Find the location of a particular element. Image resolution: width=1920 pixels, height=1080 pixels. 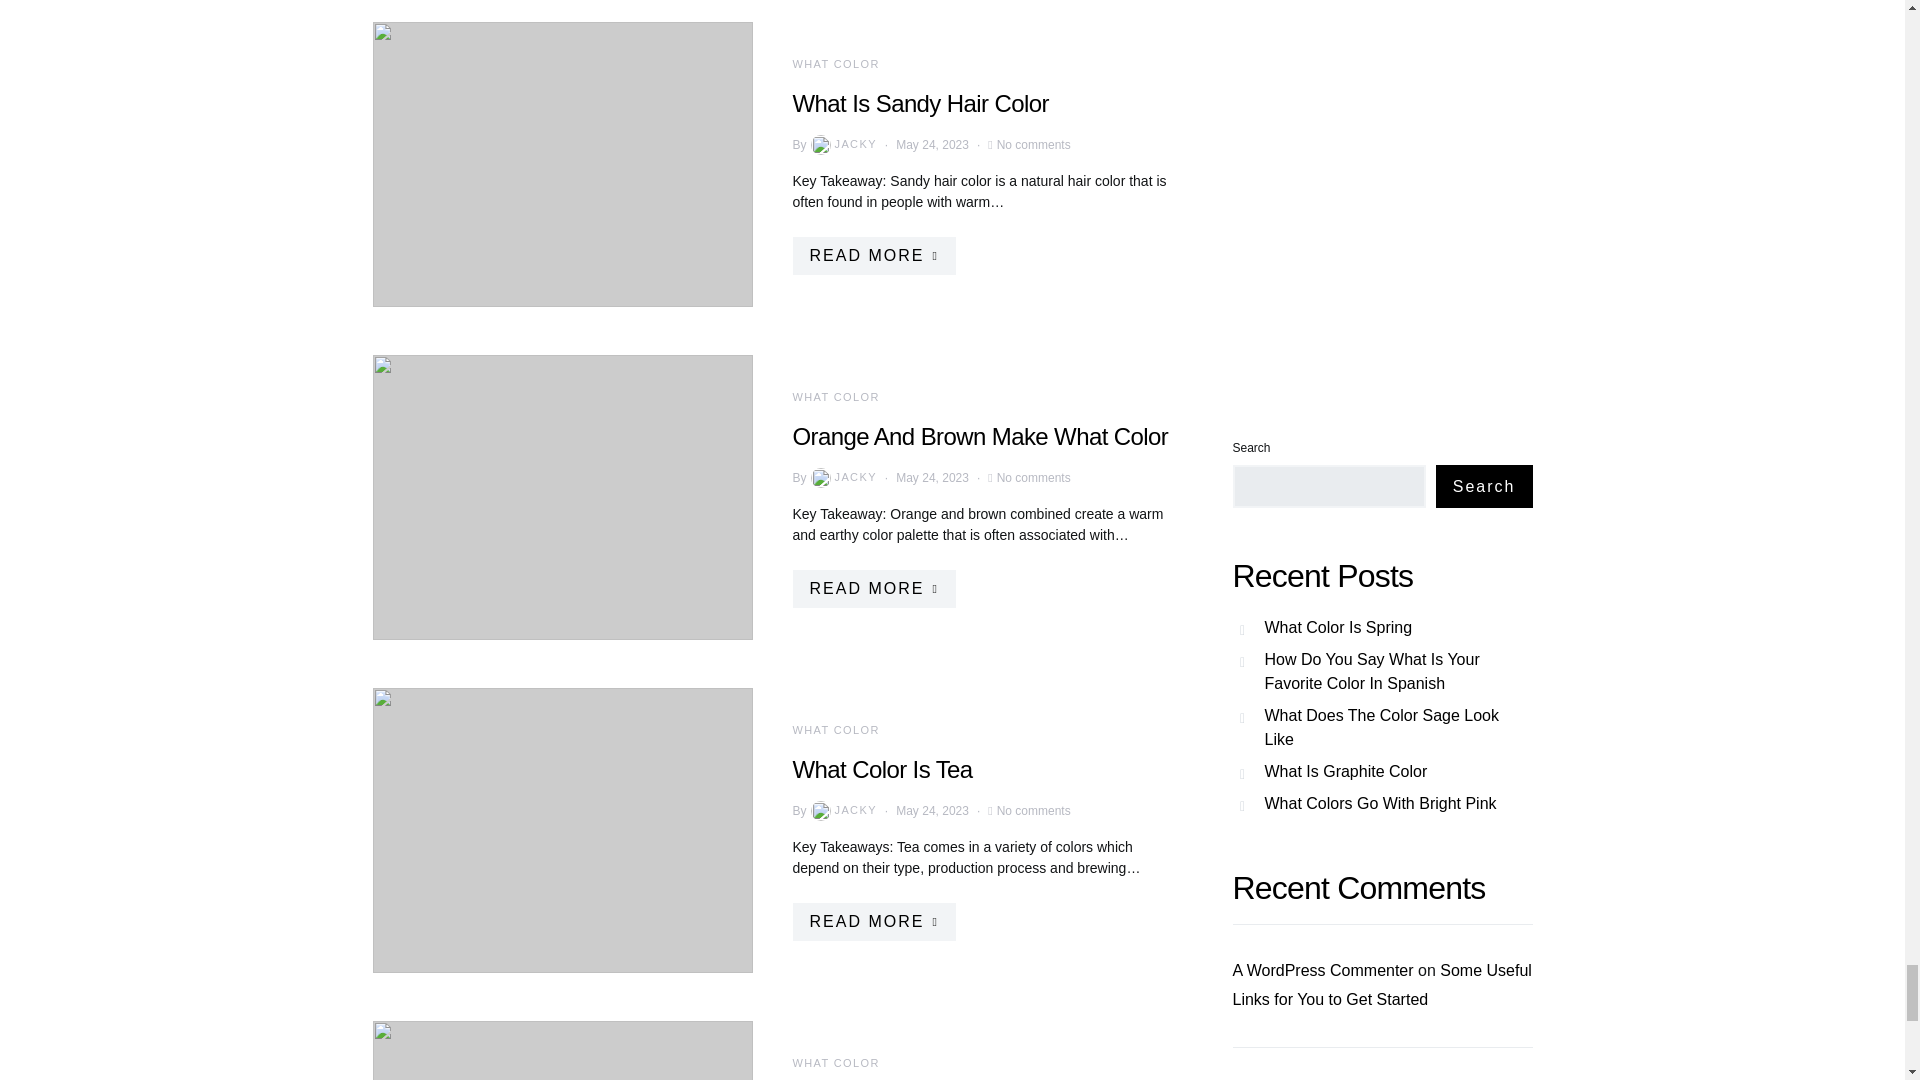

View all posts by Jacky is located at coordinates (842, 144).